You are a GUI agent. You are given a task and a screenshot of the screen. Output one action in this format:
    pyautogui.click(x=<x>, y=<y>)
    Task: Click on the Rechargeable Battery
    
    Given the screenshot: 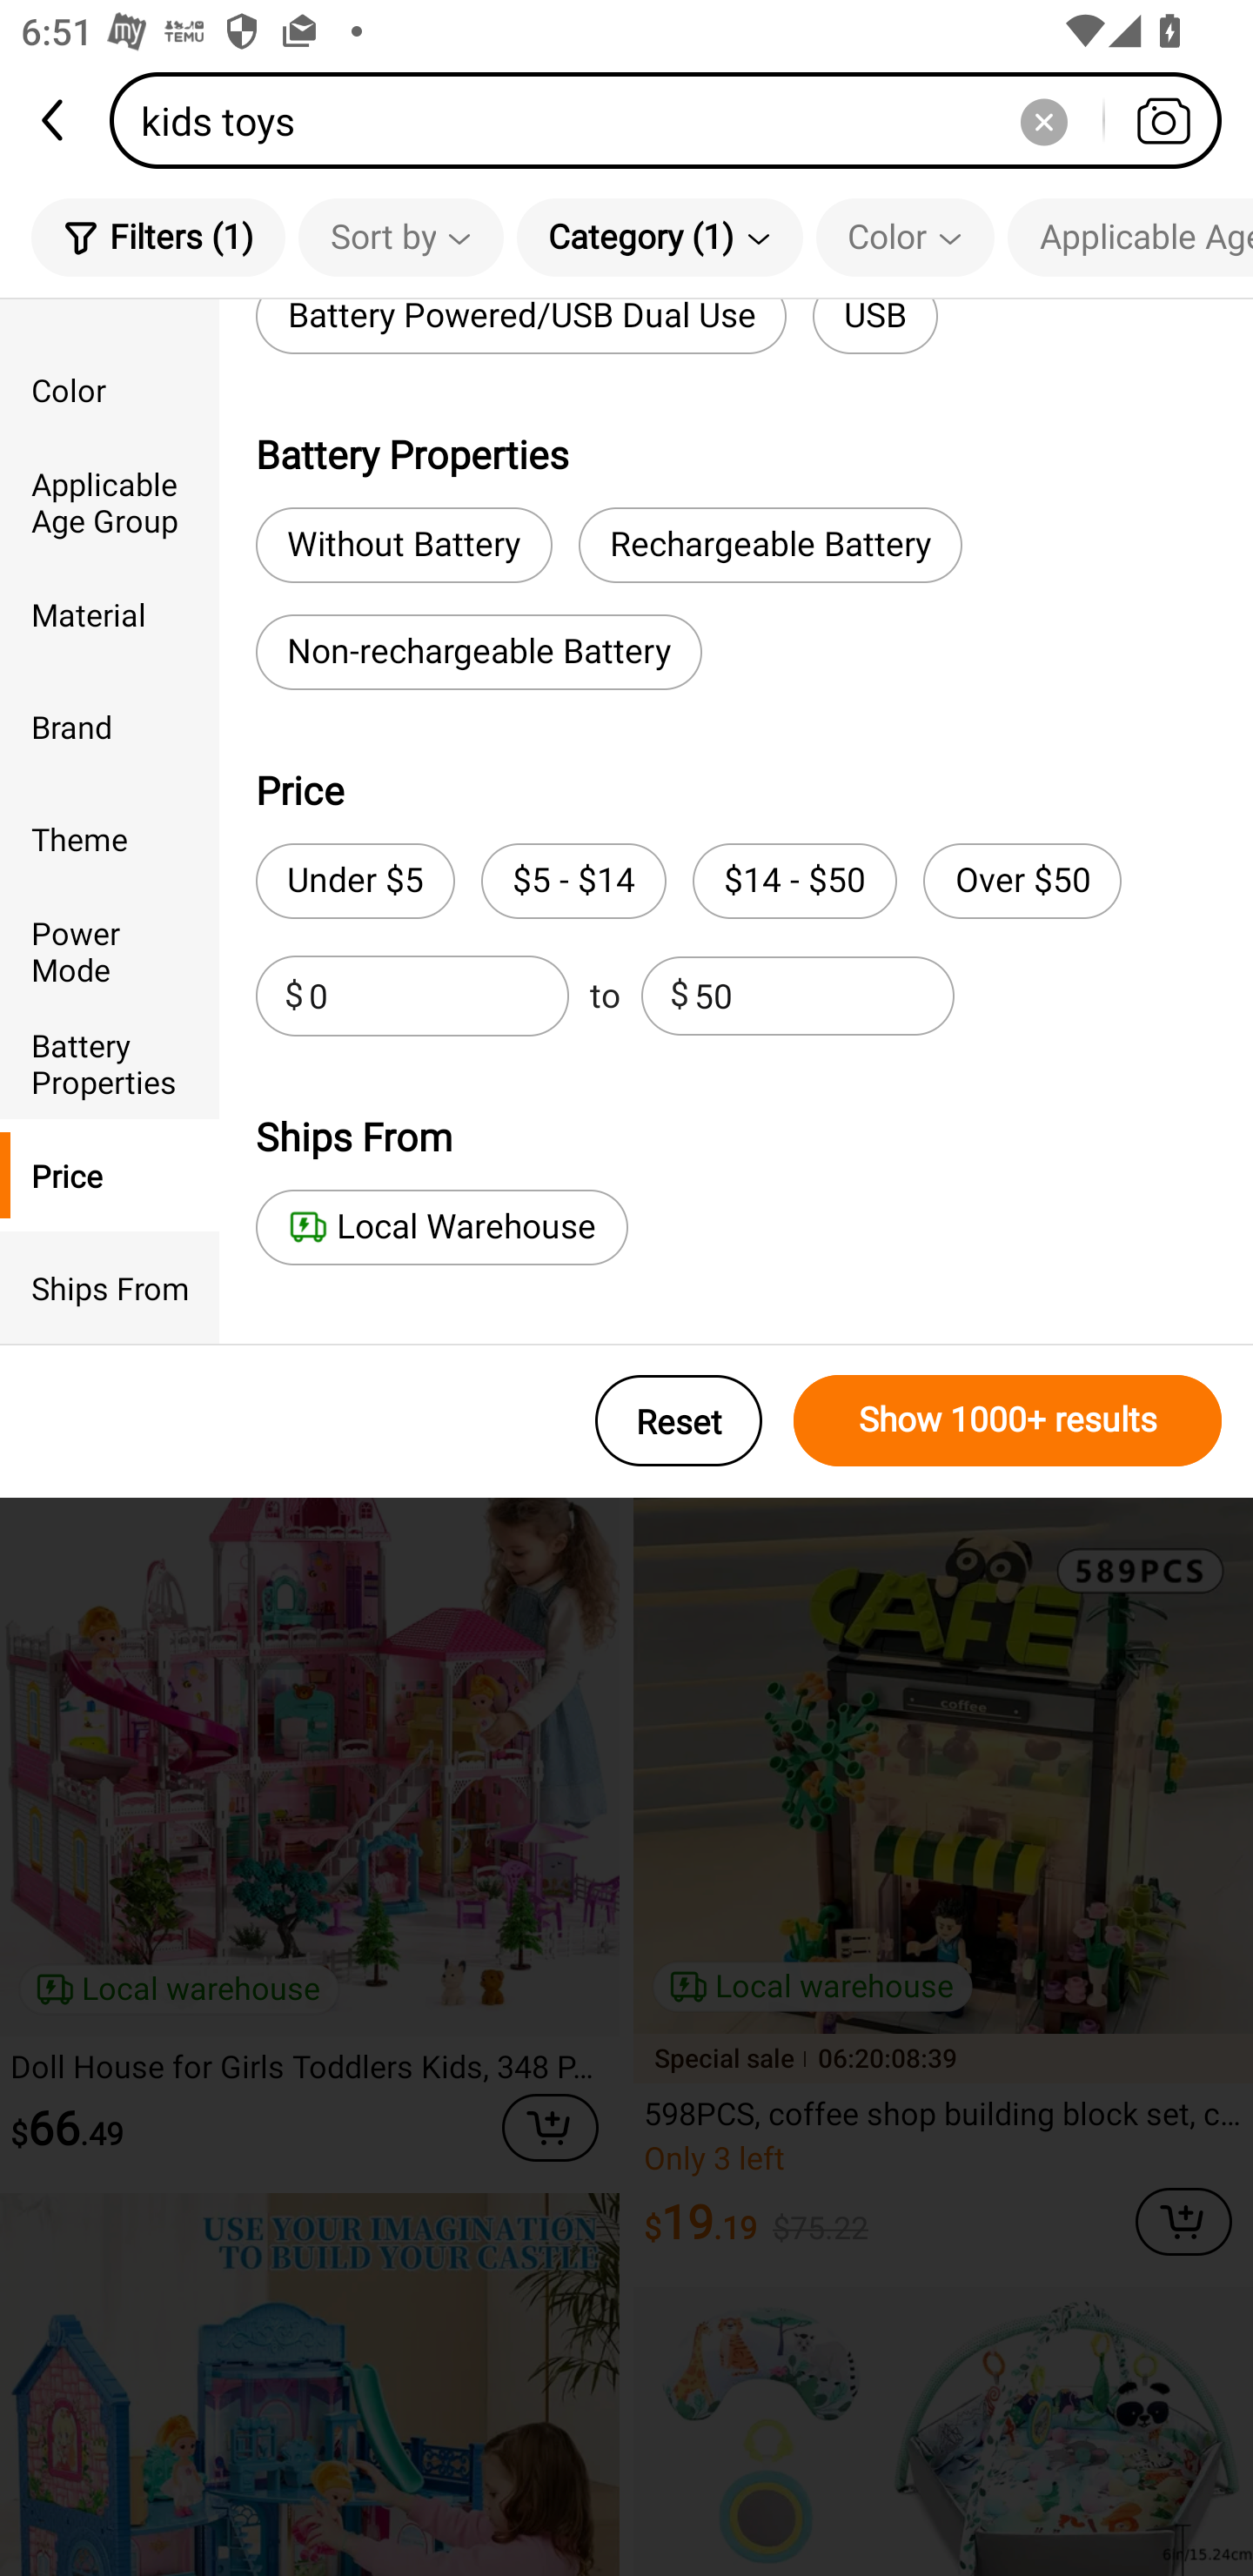 What is the action you would take?
    pyautogui.click(x=770, y=545)
    